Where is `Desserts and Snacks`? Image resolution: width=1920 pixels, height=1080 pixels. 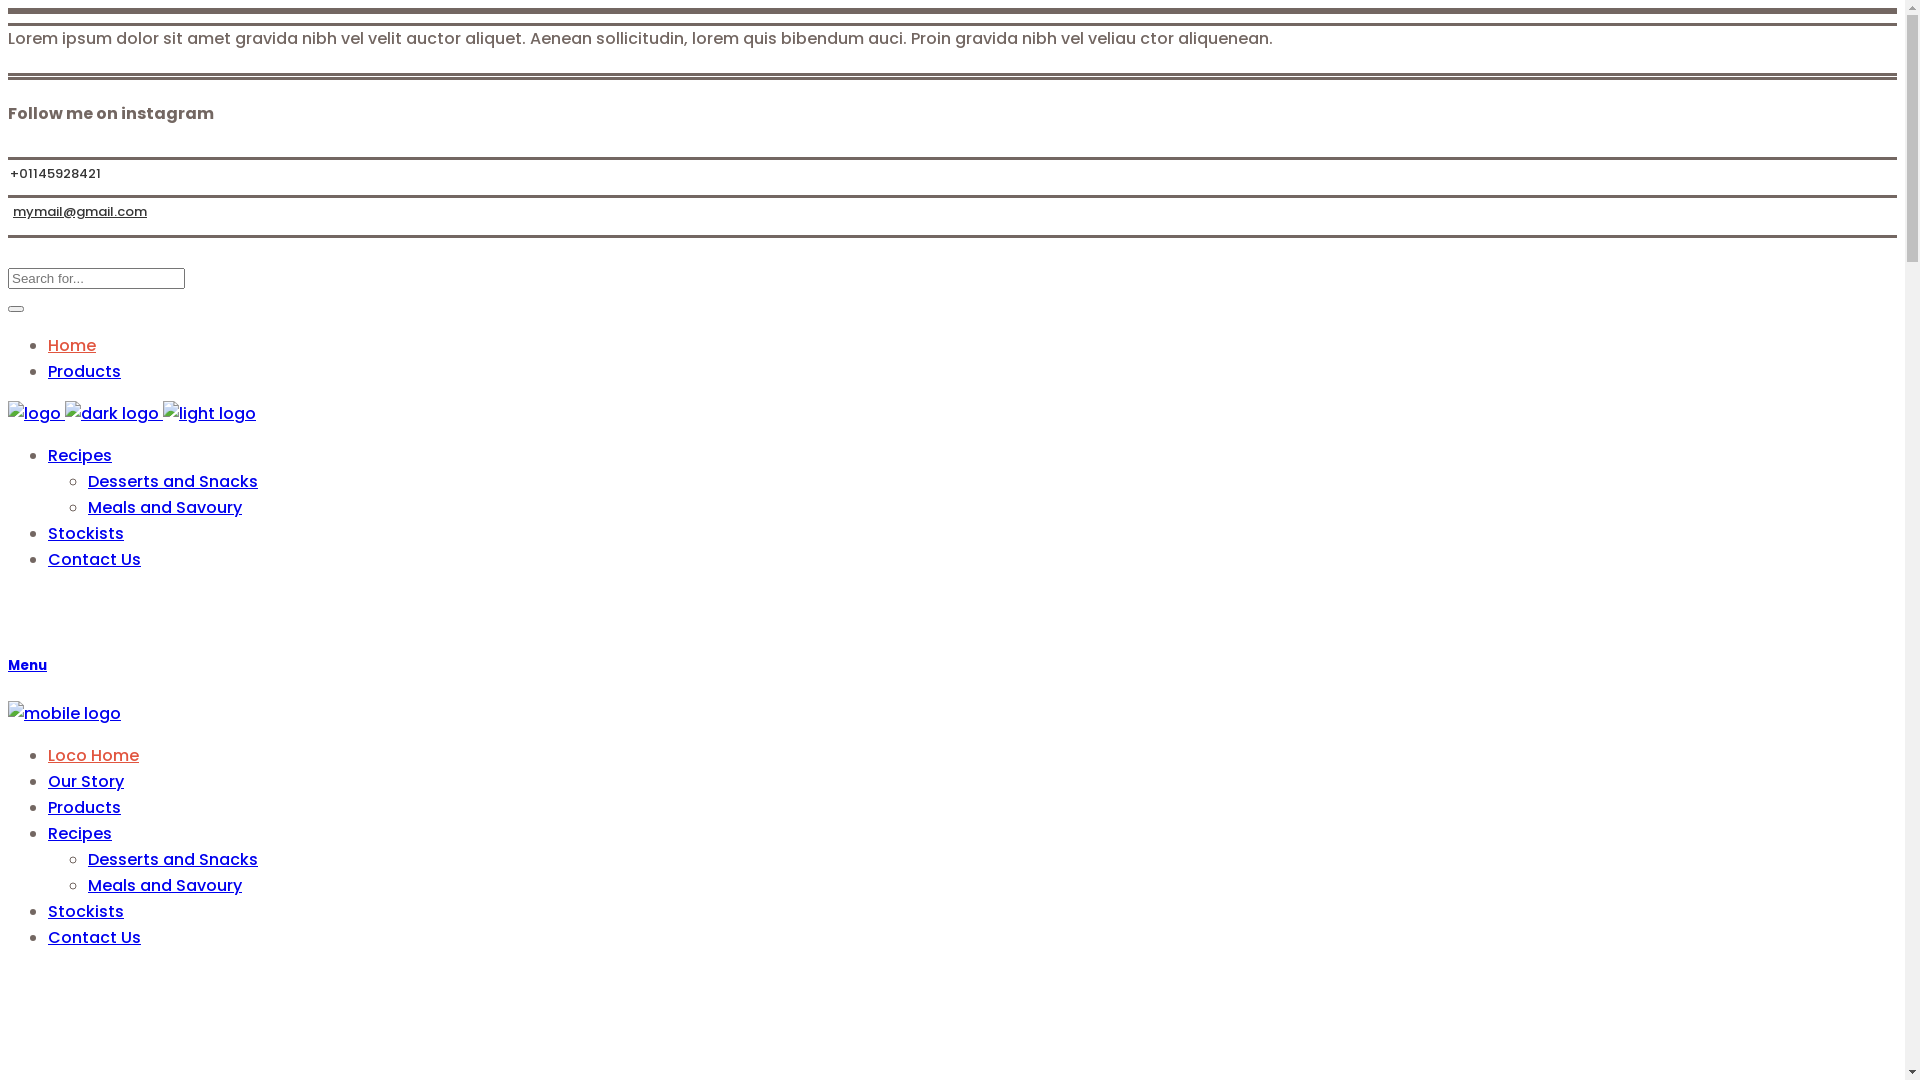
Desserts and Snacks is located at coordinates (173, 860).